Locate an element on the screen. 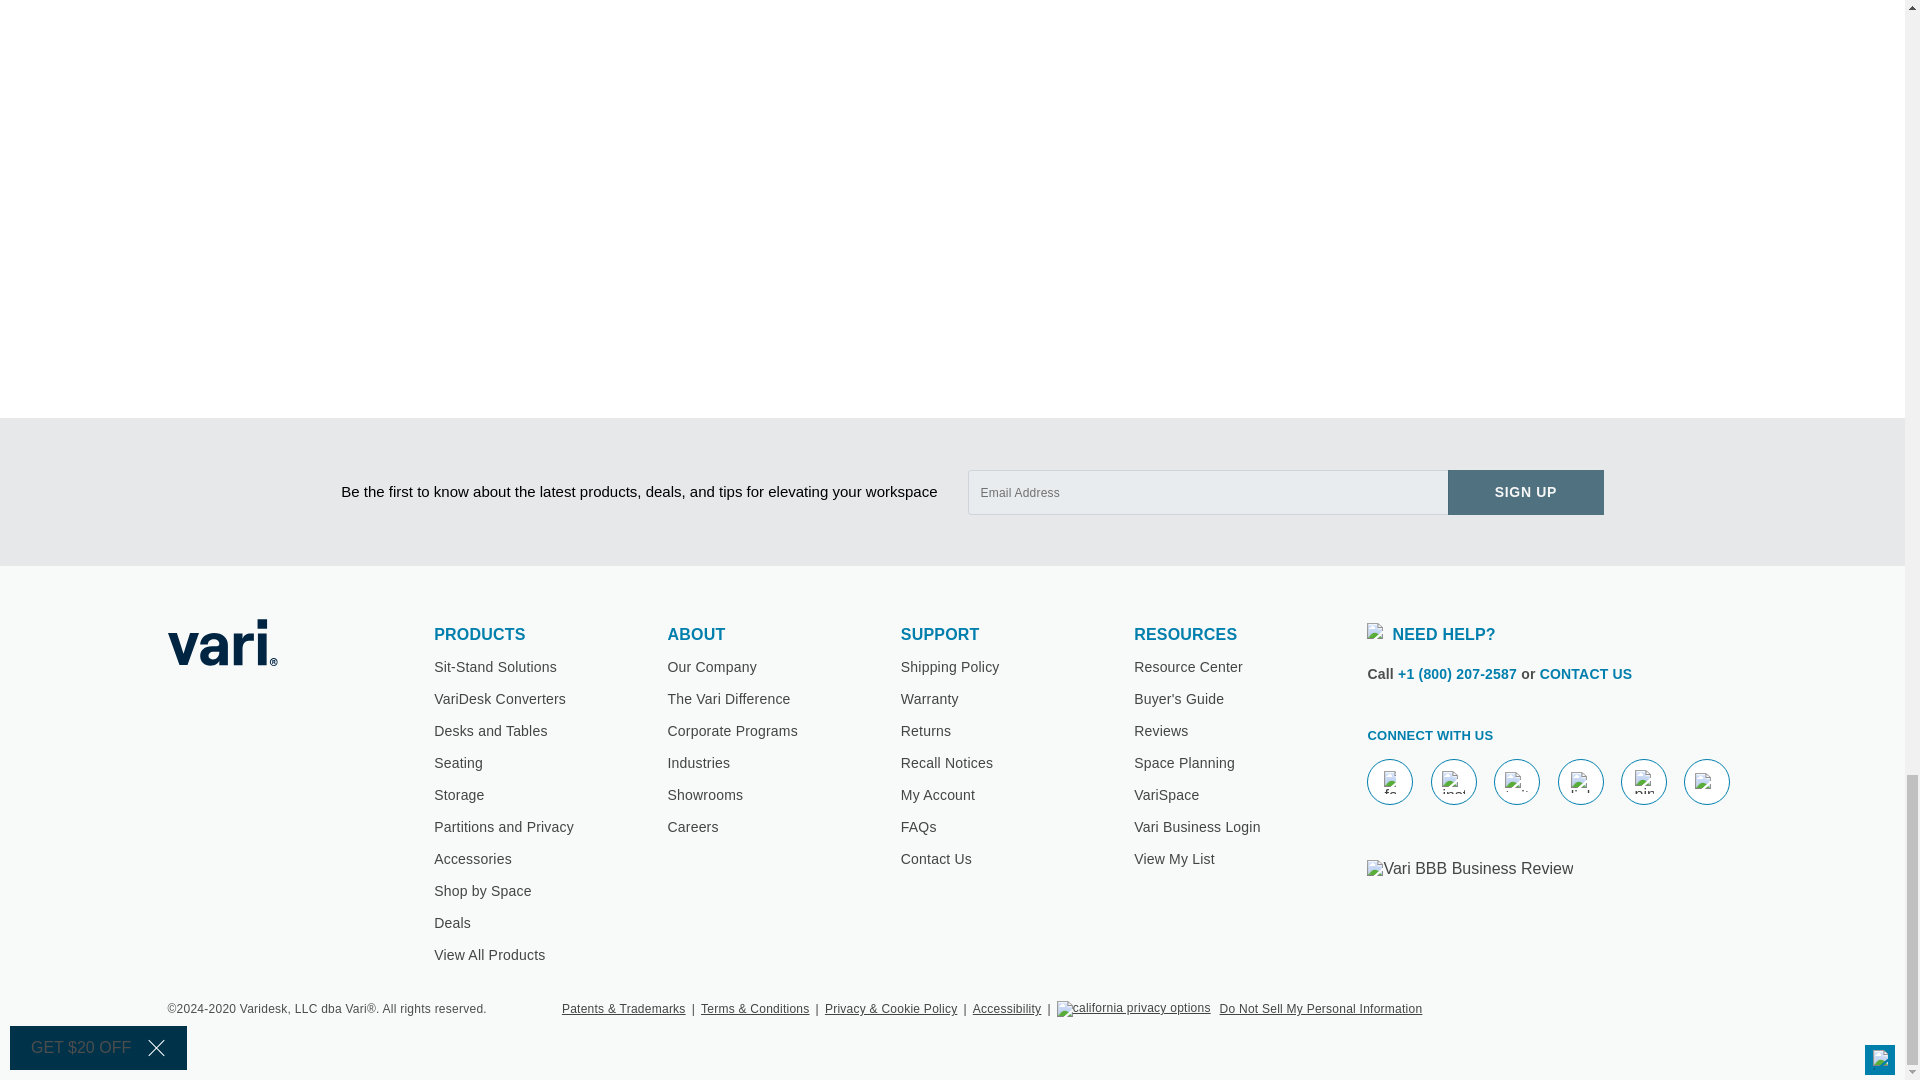 This screenshot has width=1920, height=1080. Go to Seating is located at coordinates (458, 762).